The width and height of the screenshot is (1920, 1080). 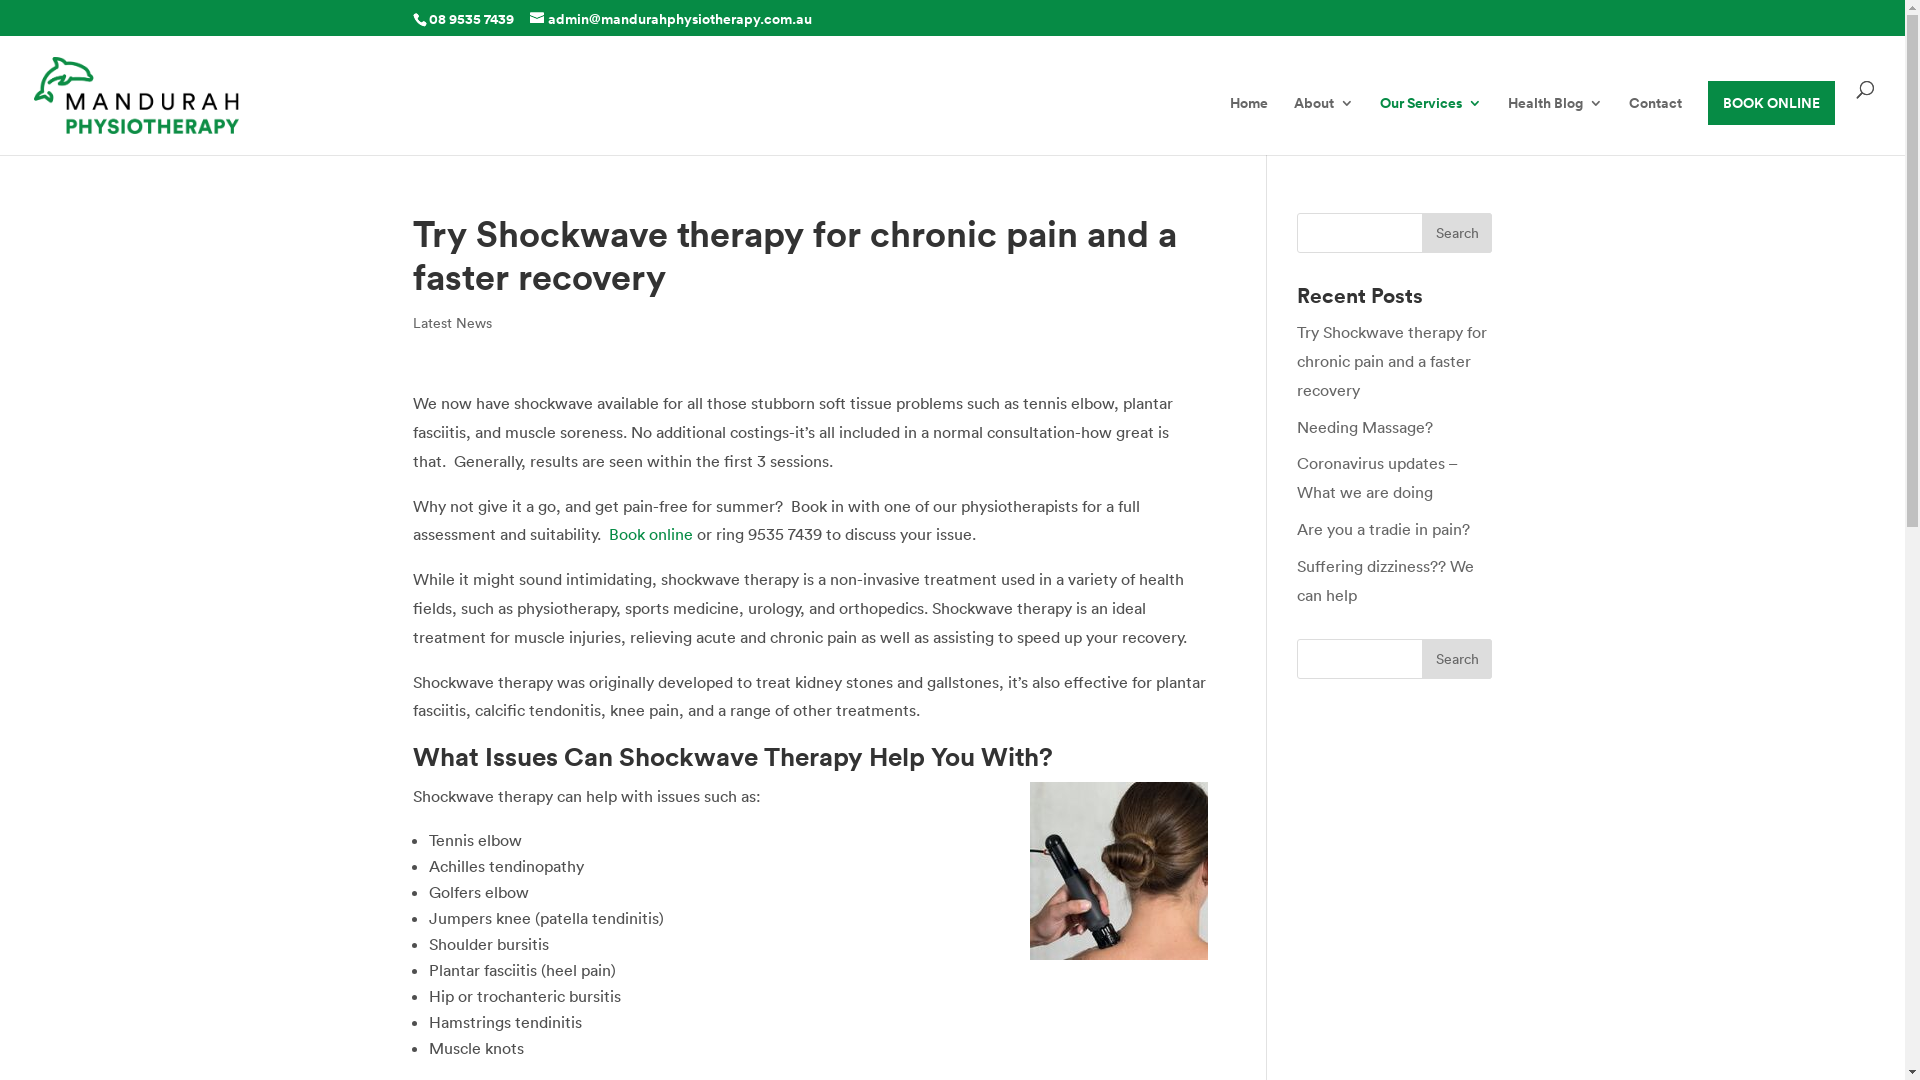 What do you see at coordinates (1384, 529) in the screenshot?
I see `Are you a tradie in pain?` at bounding box center [1384, 529].